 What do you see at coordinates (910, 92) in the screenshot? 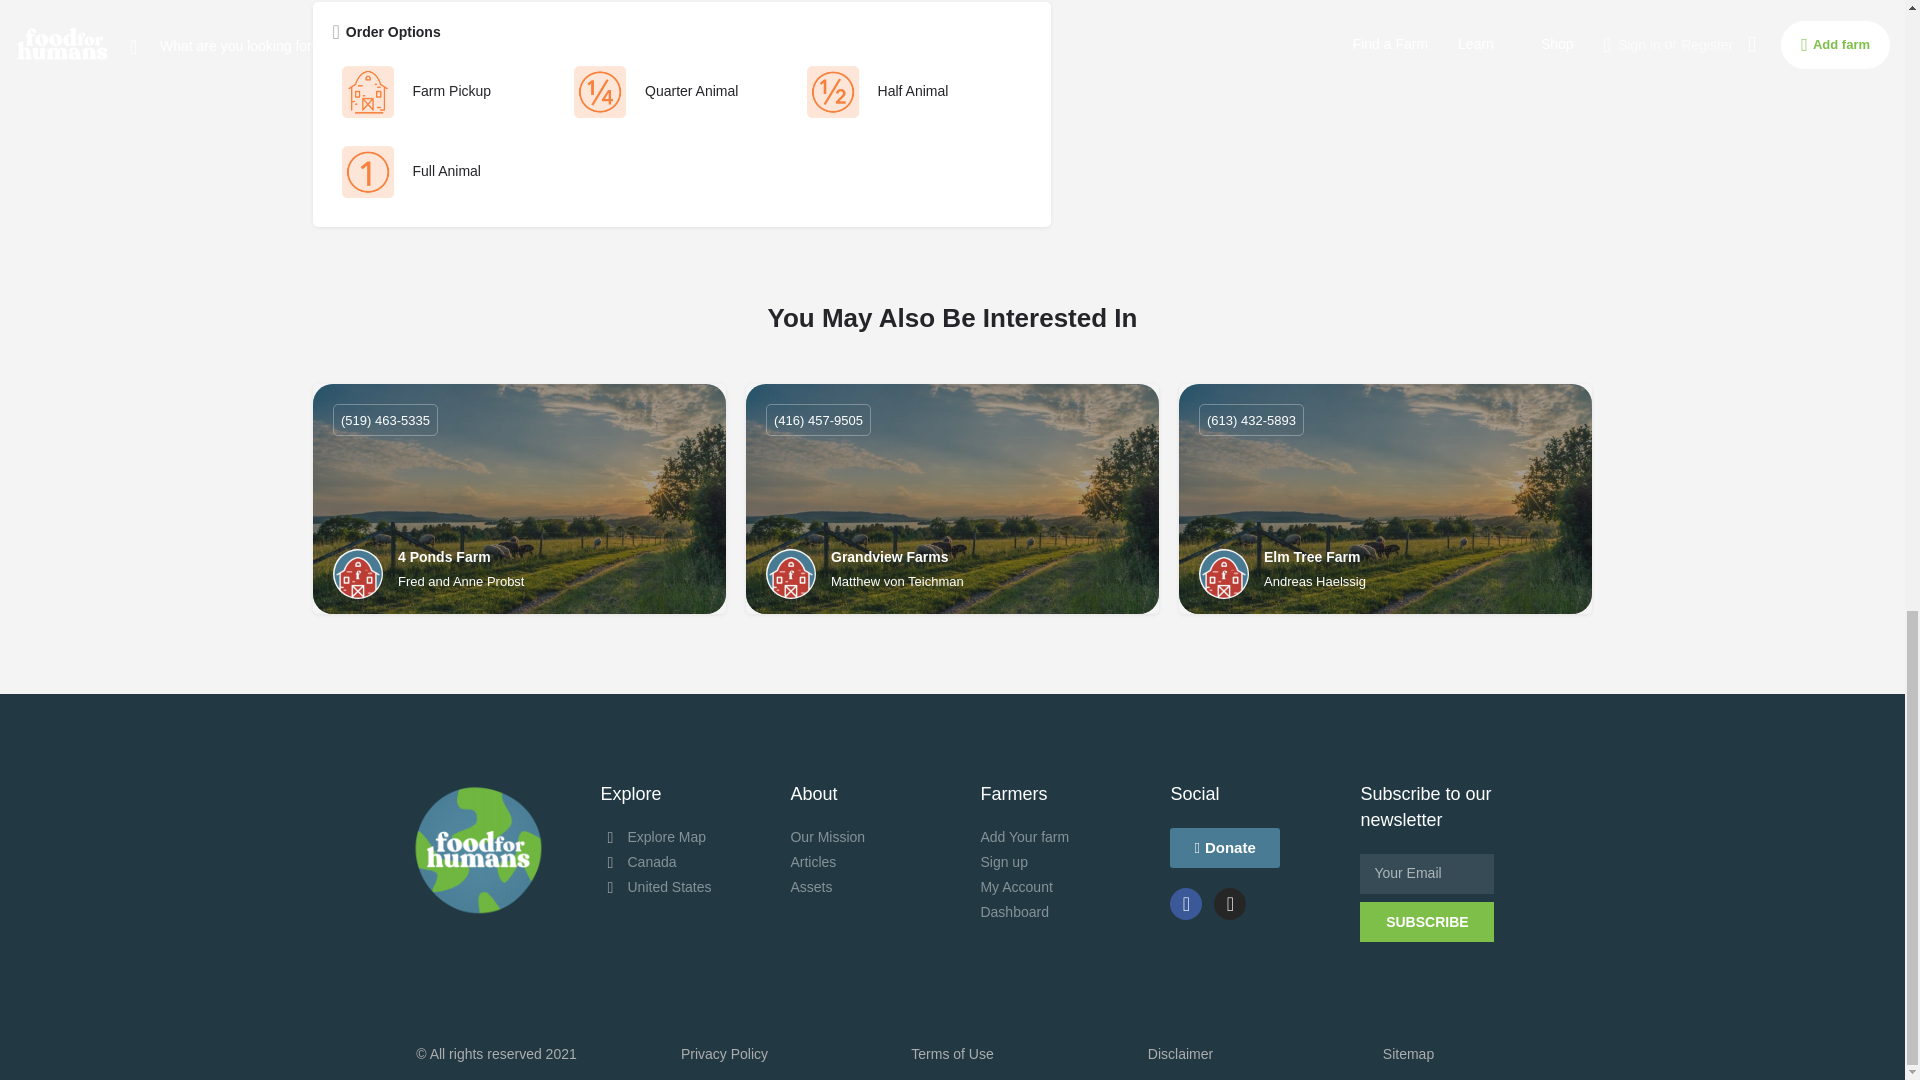
I see `Half Animal` at bounding box center [910, 92].